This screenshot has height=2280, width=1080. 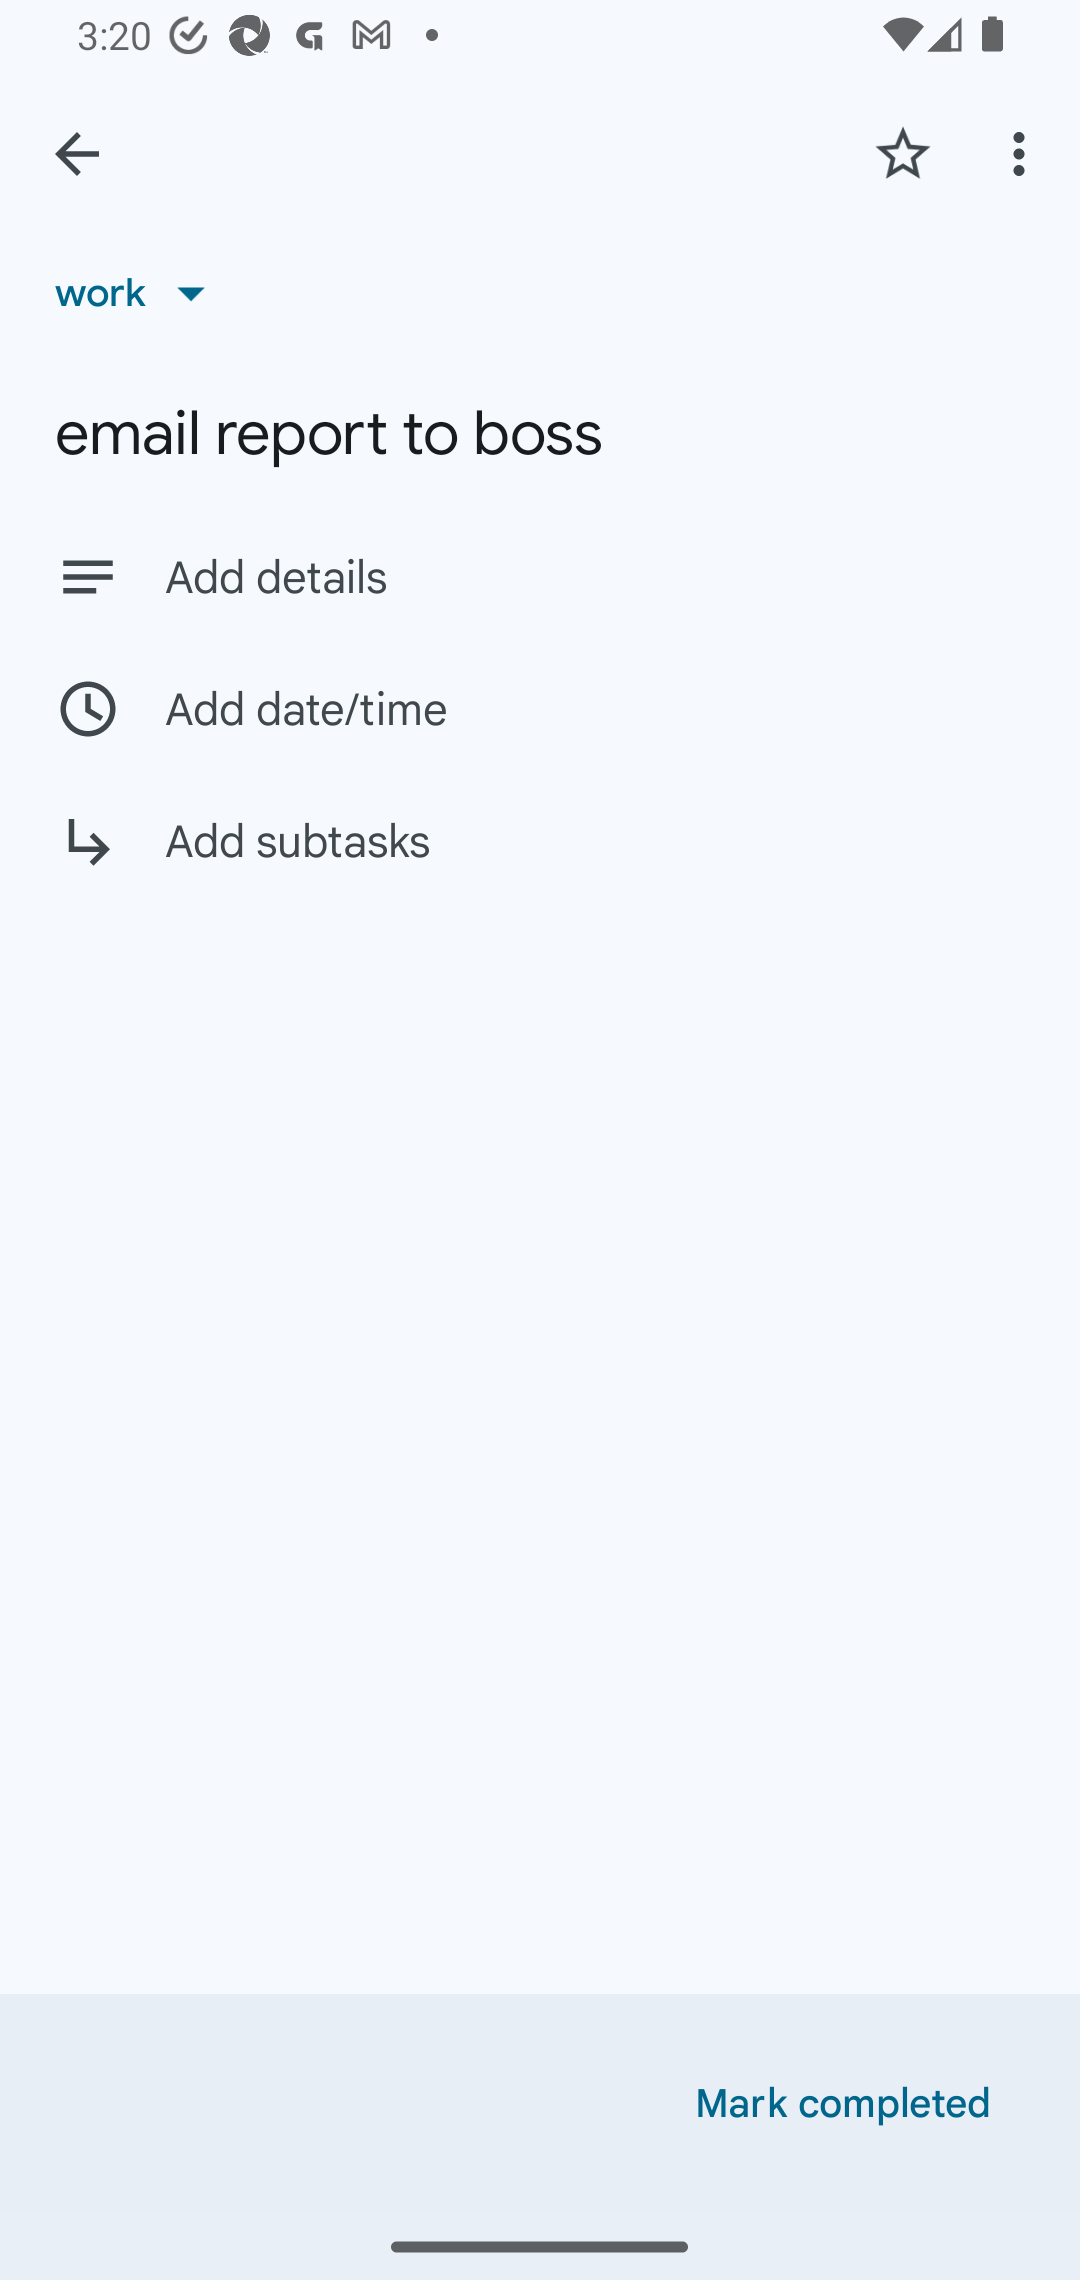 What do you see at coordinates (540, 862) in the screenshot?
I see `Add subtasks` at bounding box center [540, 862].